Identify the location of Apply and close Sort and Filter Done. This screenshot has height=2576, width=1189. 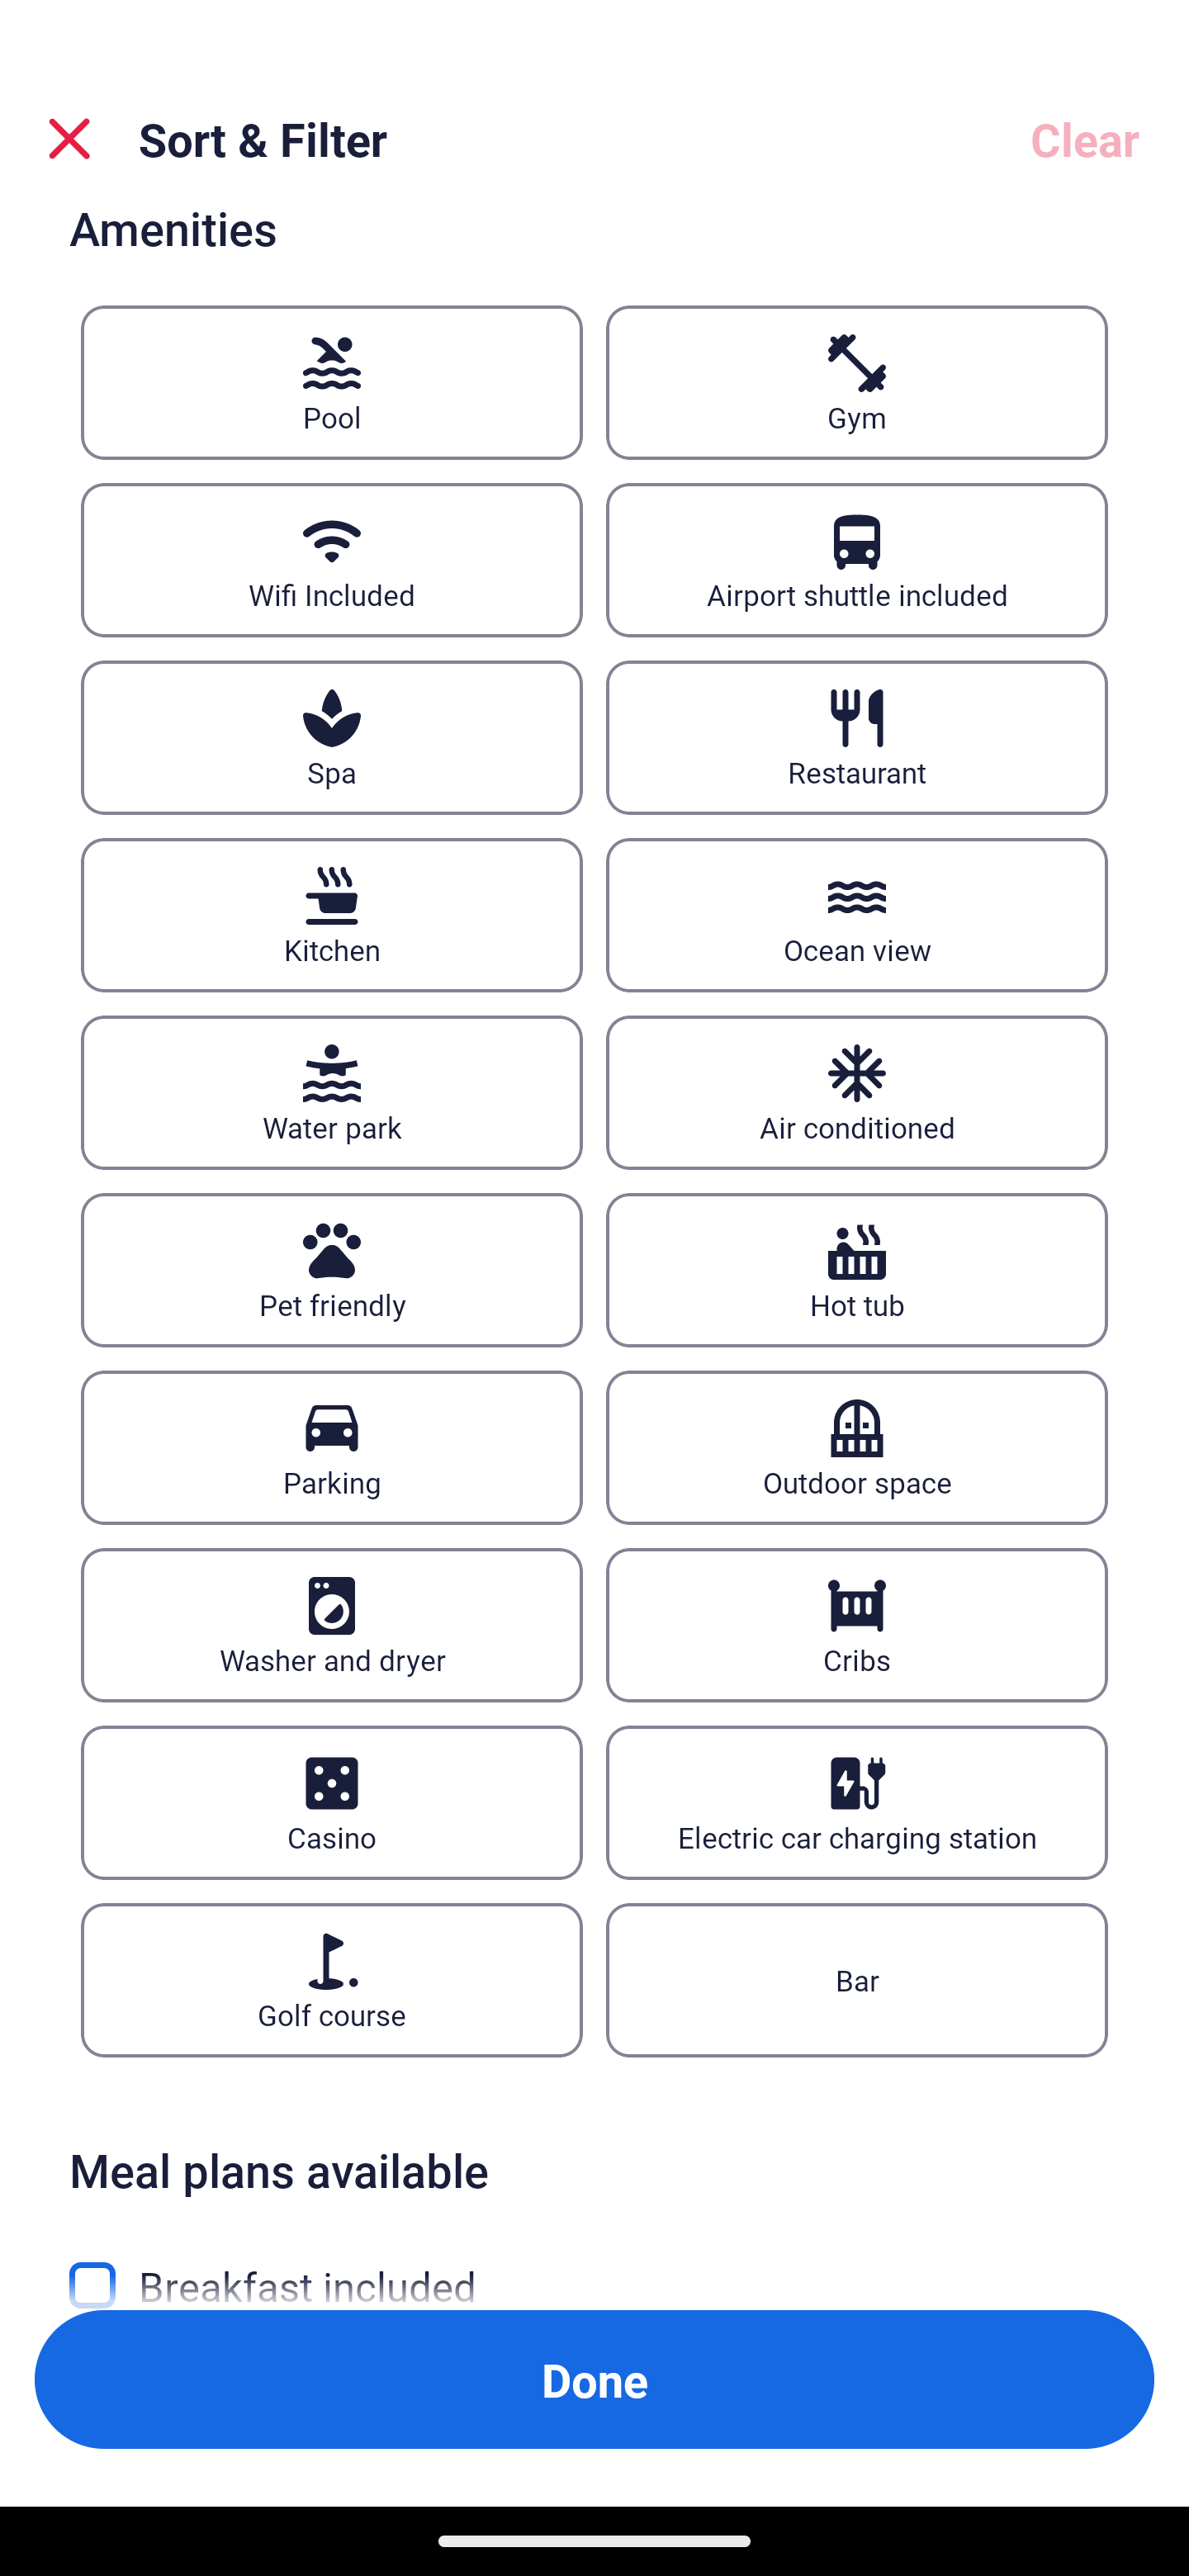
(594, 2379).